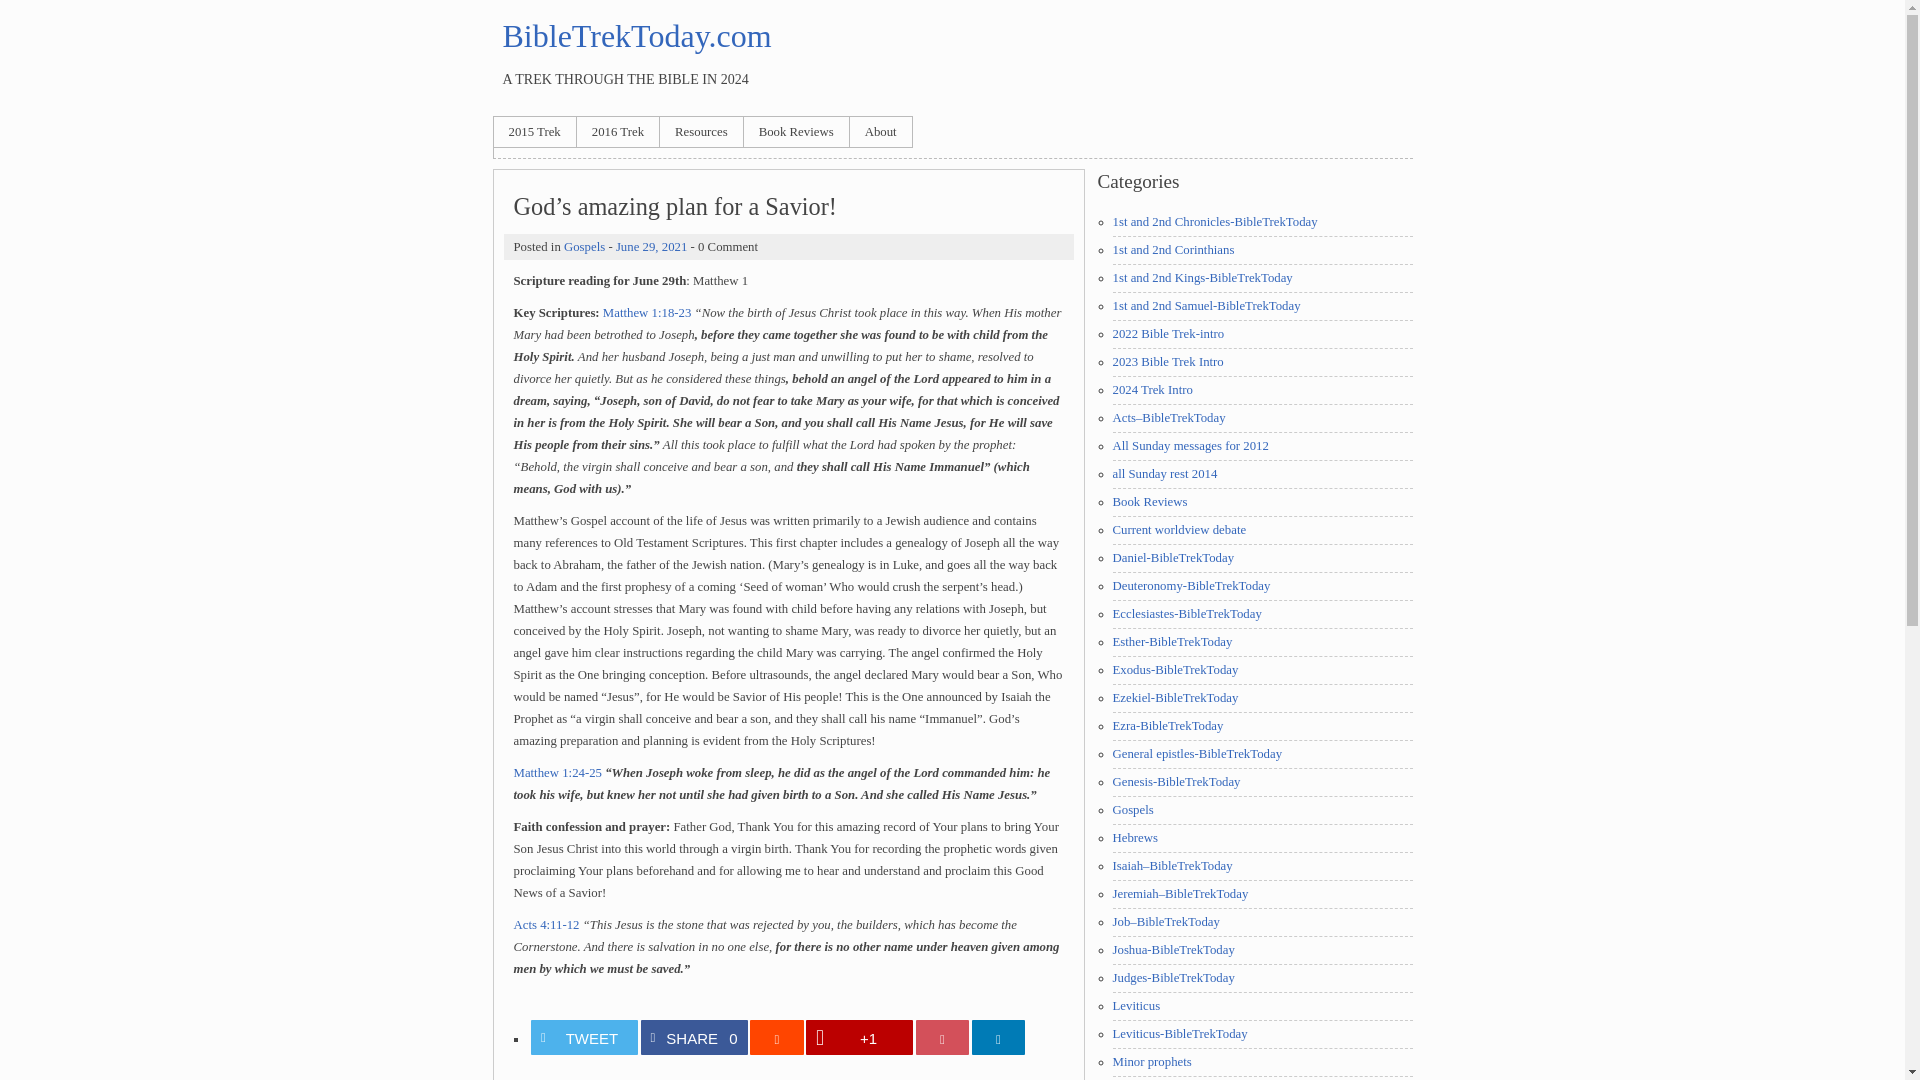  Describe the element at coordinates (1167, 362) in the screenshot. I see `2023 Bible Trek Intro` at that location.